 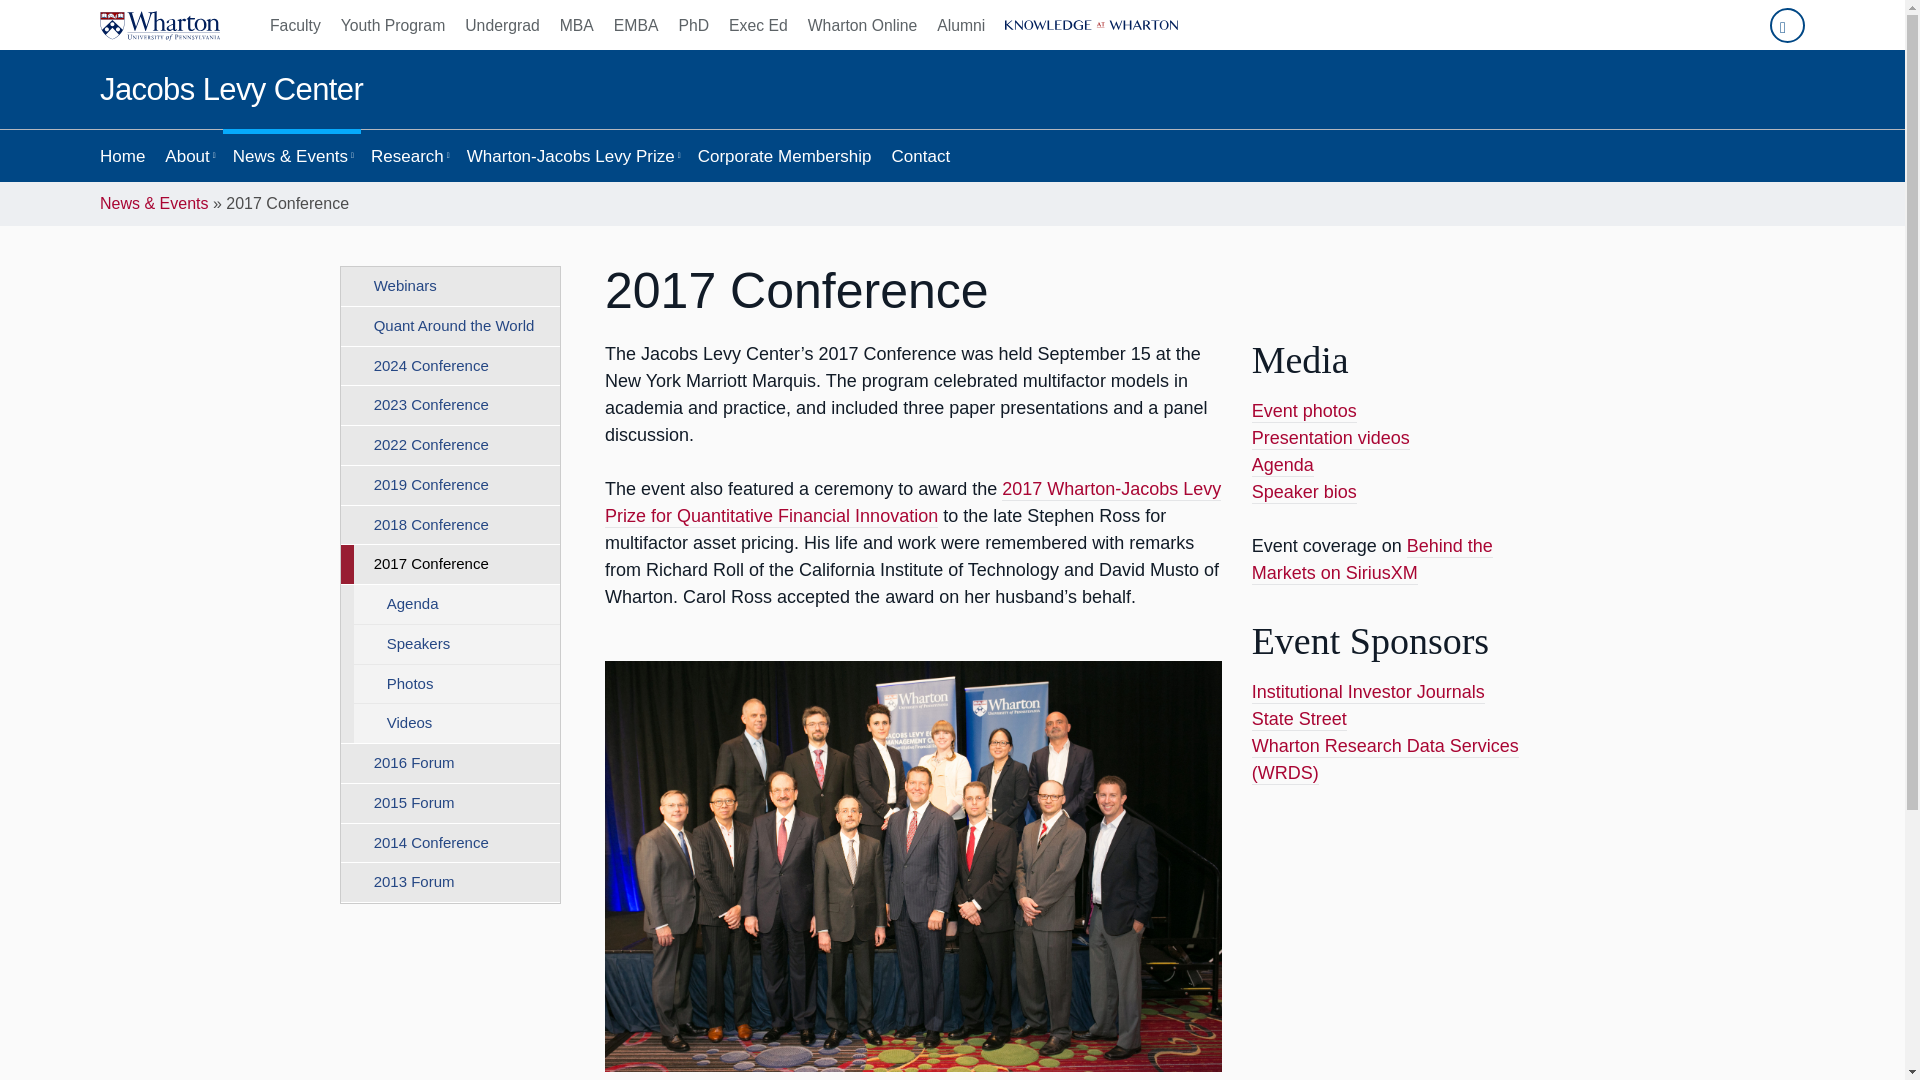 I want to click on Youth Program, so click(x=392, y=24).